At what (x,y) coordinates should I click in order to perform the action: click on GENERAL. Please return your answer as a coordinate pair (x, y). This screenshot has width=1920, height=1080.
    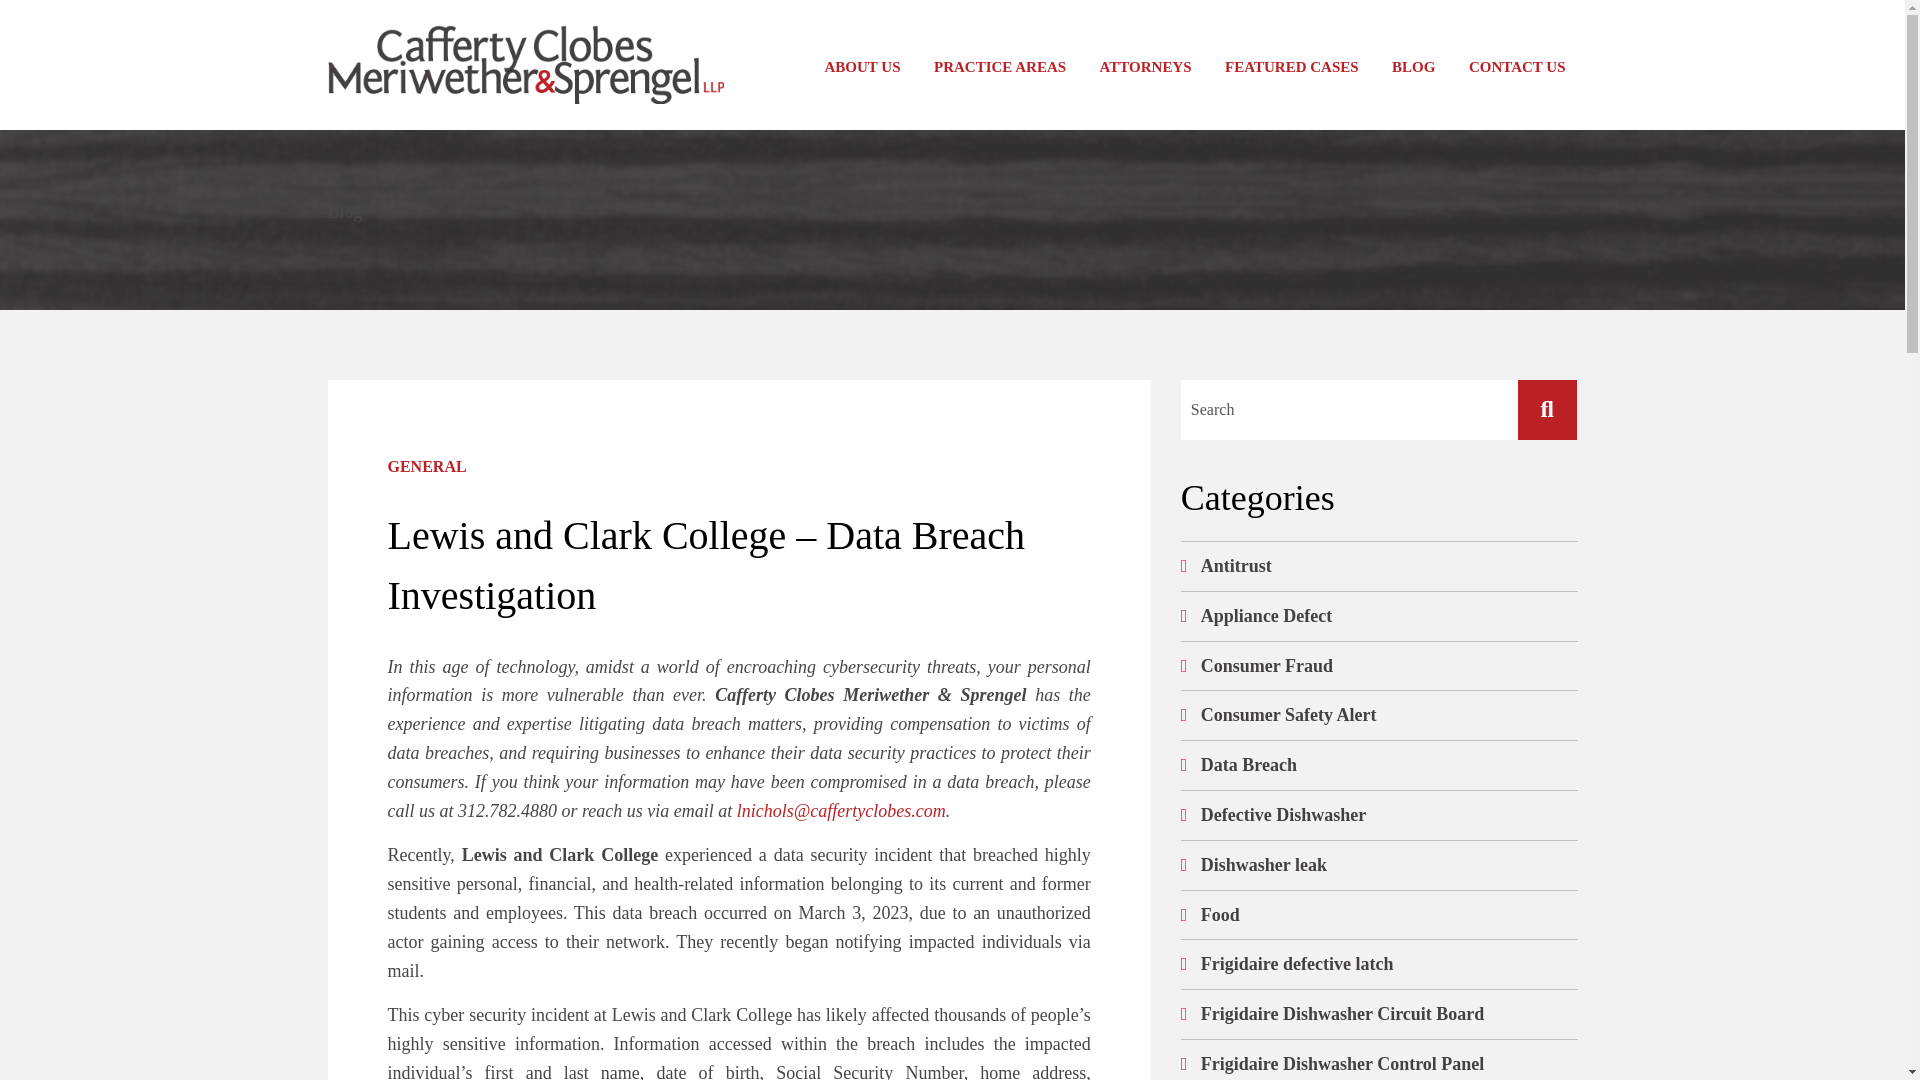
    Looking at the image, I should click on (738, 466).